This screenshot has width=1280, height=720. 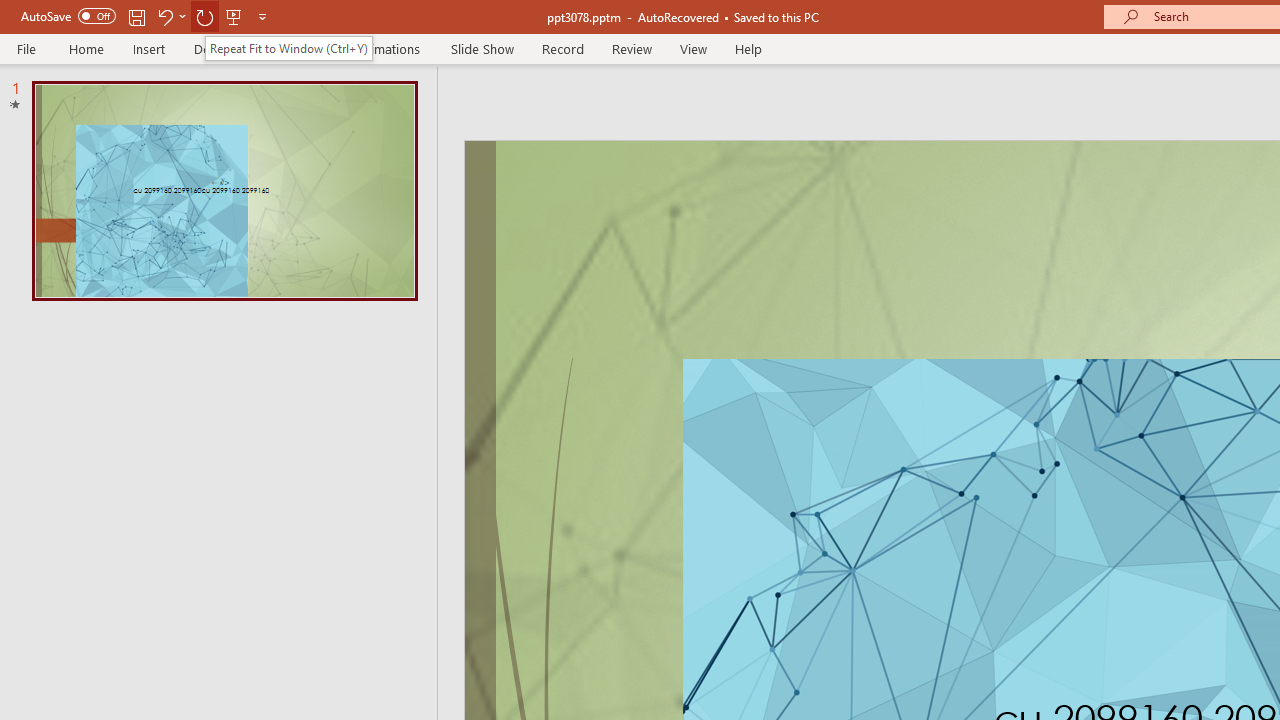 I want to click on Repeat Fit to Window (Ctrl+Y), so click(x=288, y=48).